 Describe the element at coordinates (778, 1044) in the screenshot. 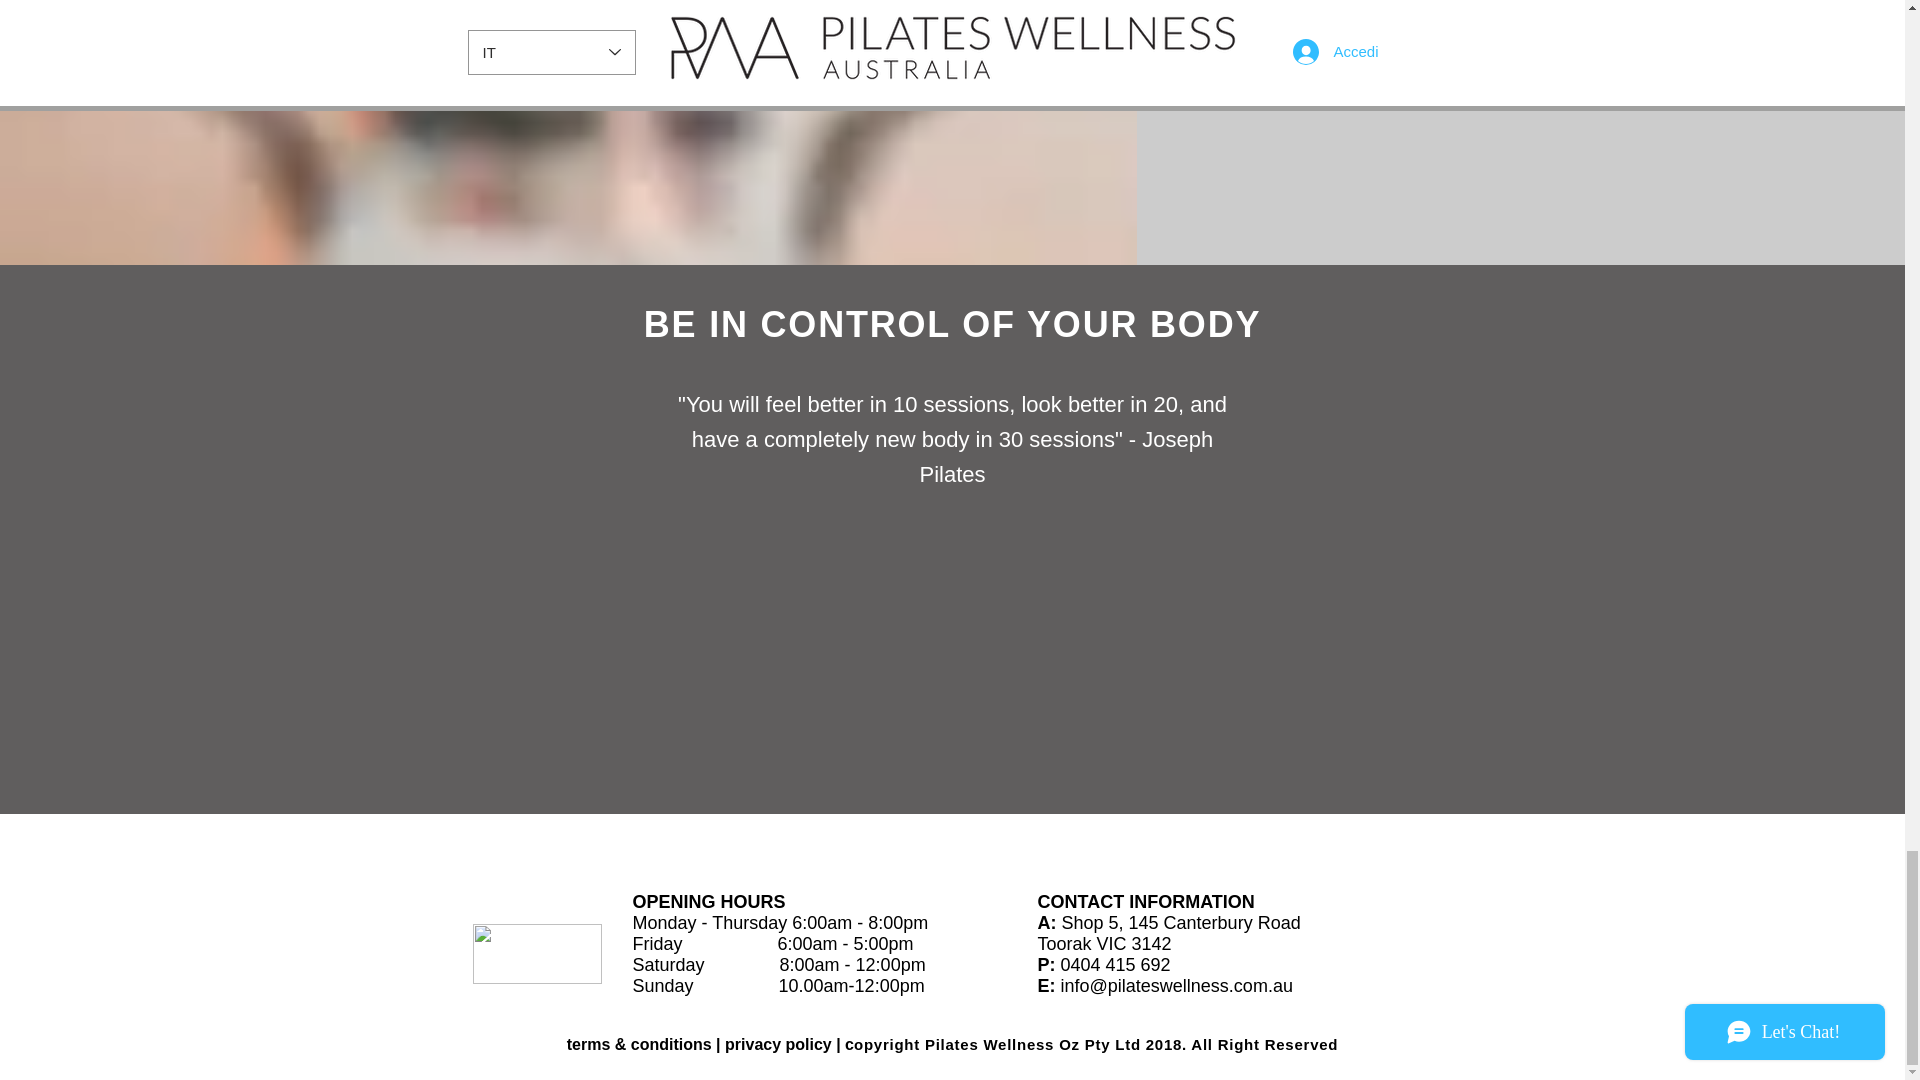

I see `privacy policy` at that location.